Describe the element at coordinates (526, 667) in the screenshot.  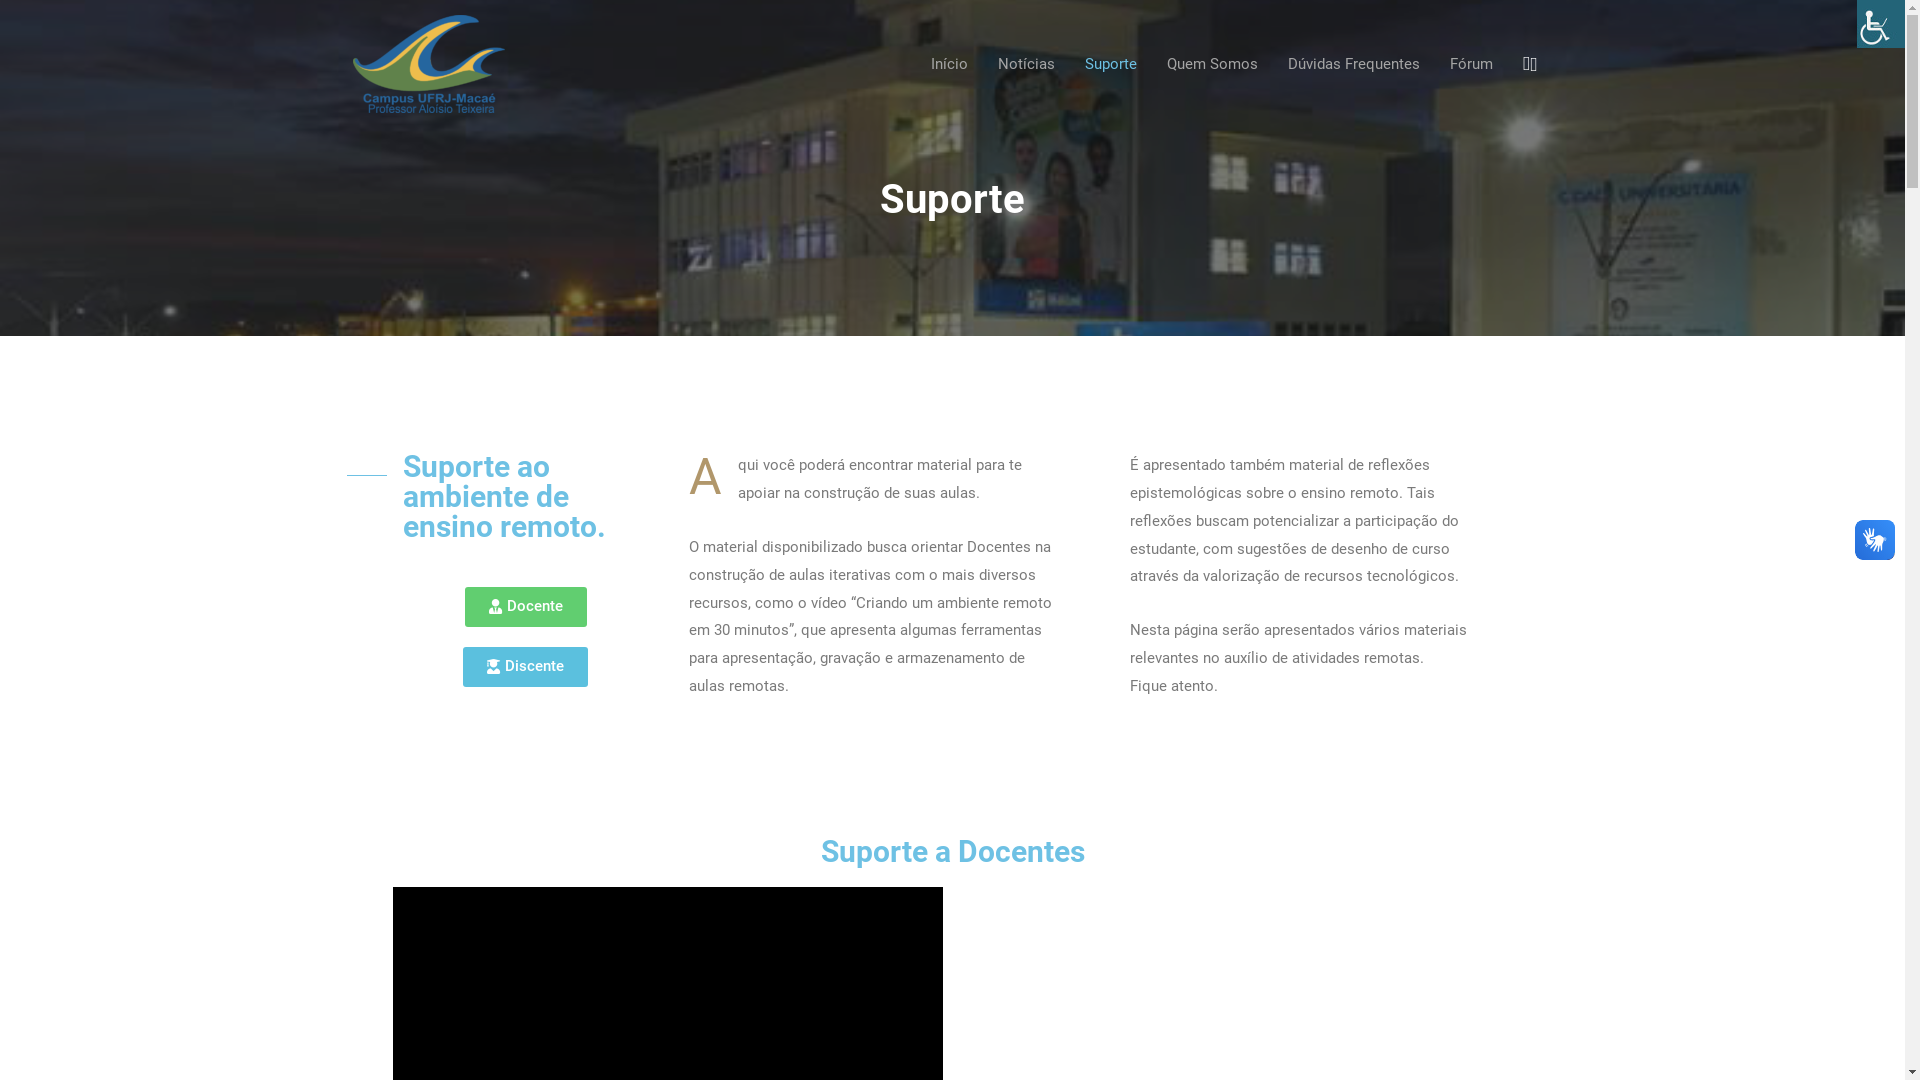
I see `Discente` at that location.